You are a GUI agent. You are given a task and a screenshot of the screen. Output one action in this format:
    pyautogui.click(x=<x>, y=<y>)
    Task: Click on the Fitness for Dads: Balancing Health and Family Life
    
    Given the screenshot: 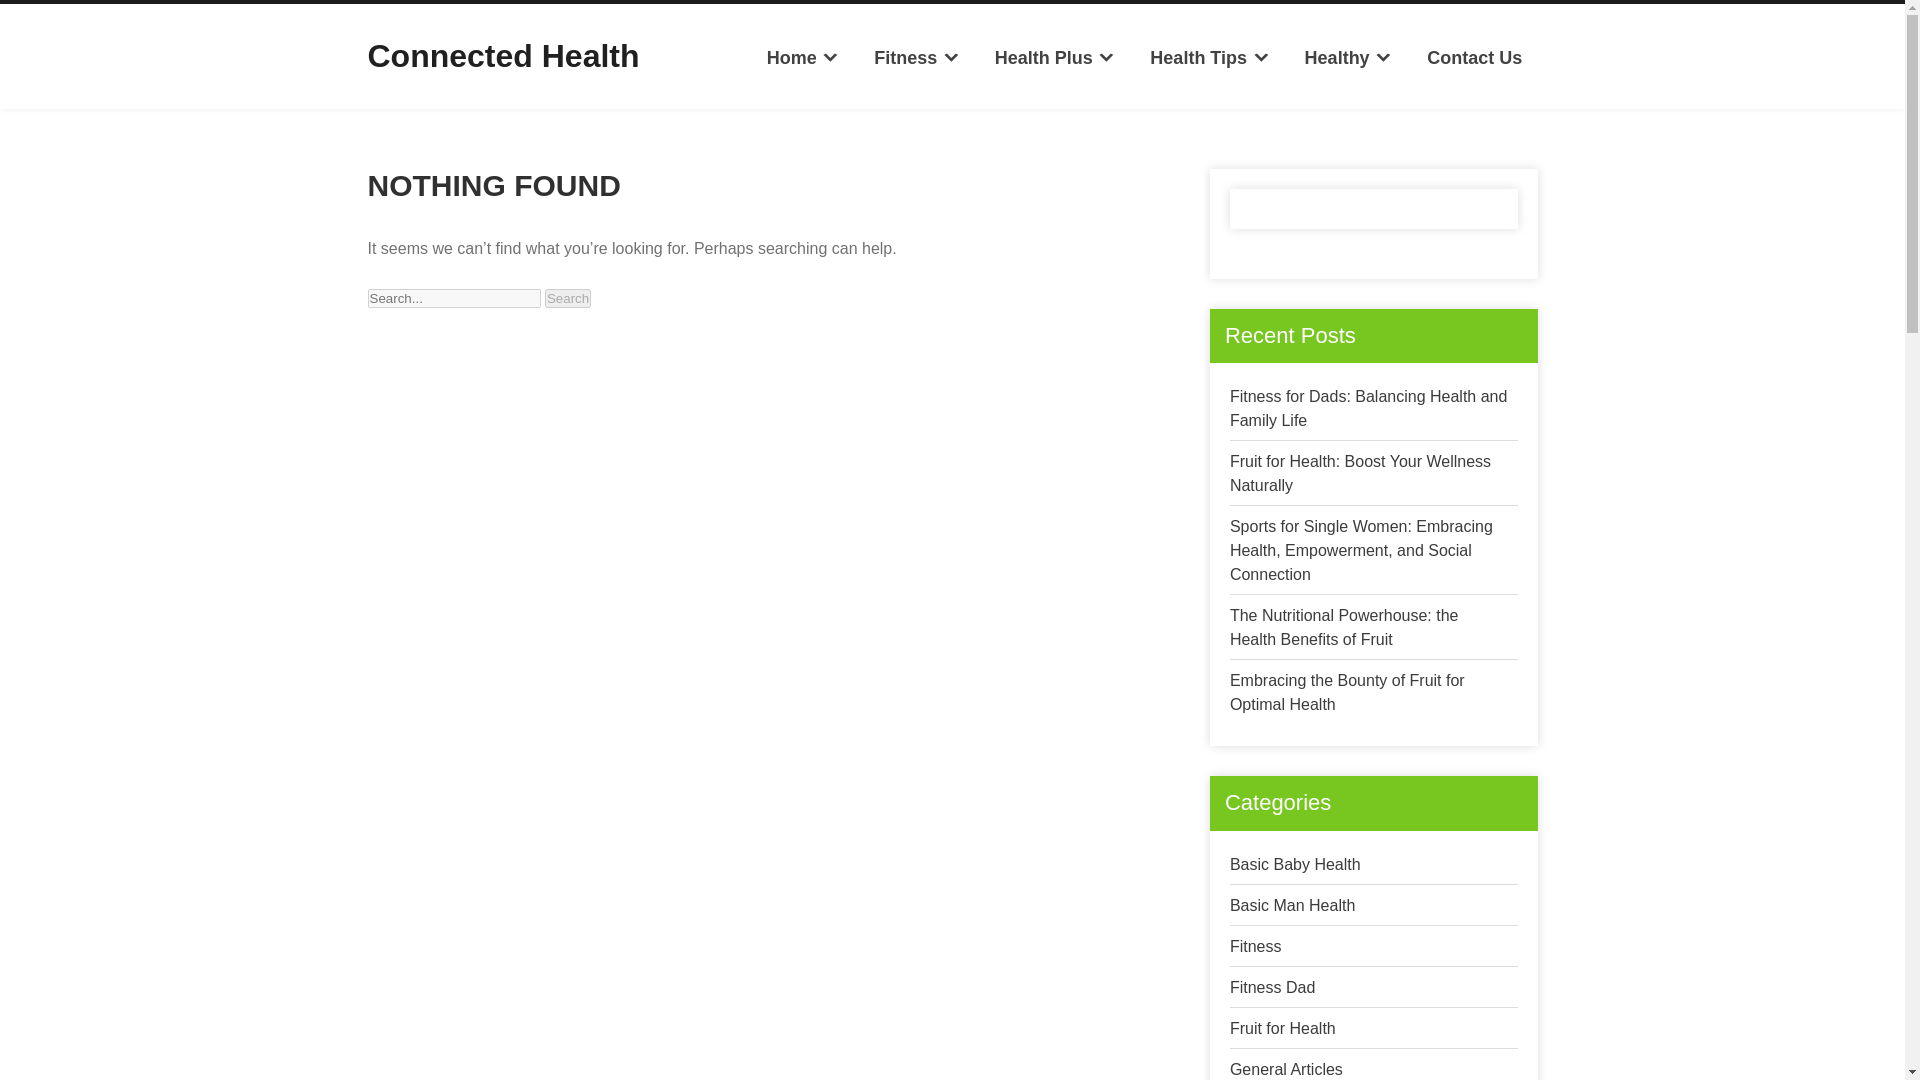 What is the action you would take?
    pyautogui.click(x=1368, y=408)
    